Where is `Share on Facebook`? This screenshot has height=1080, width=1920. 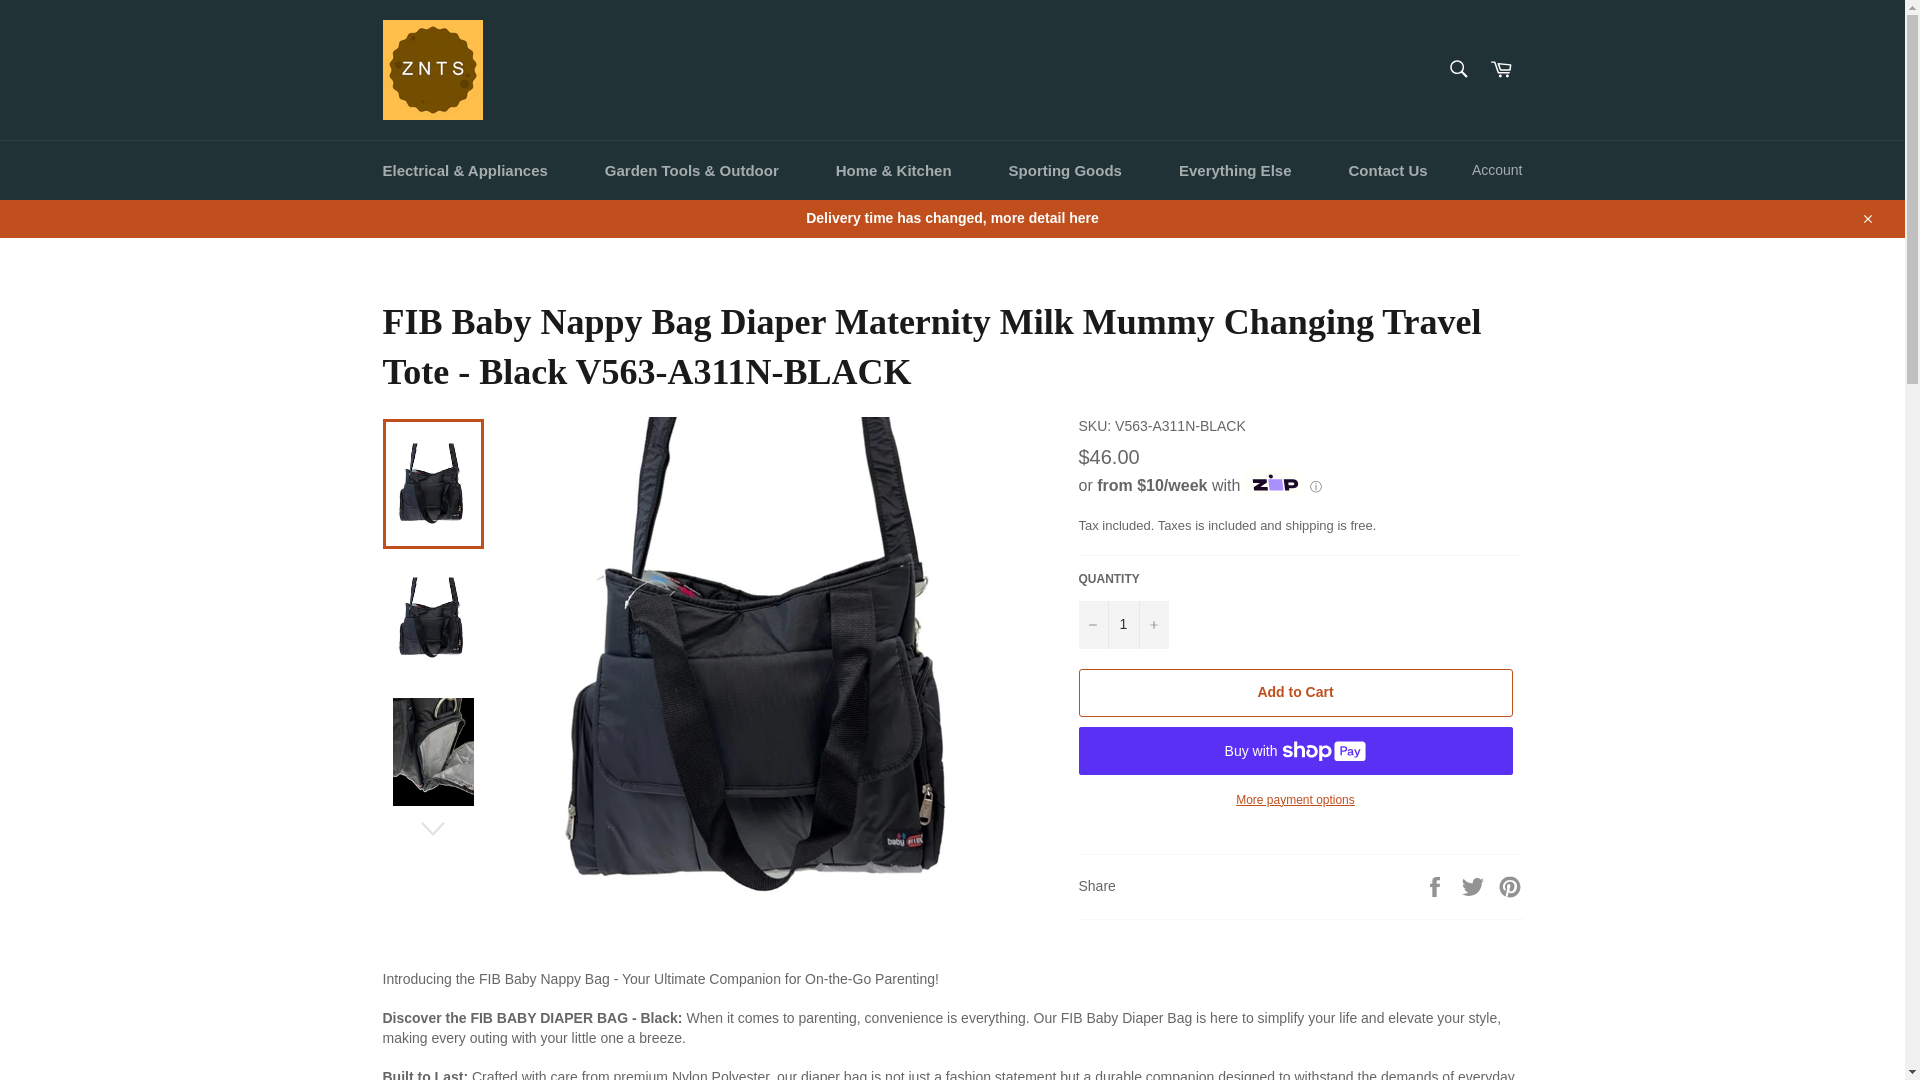 Share on Facebook is located at coordinates (1436, 886).